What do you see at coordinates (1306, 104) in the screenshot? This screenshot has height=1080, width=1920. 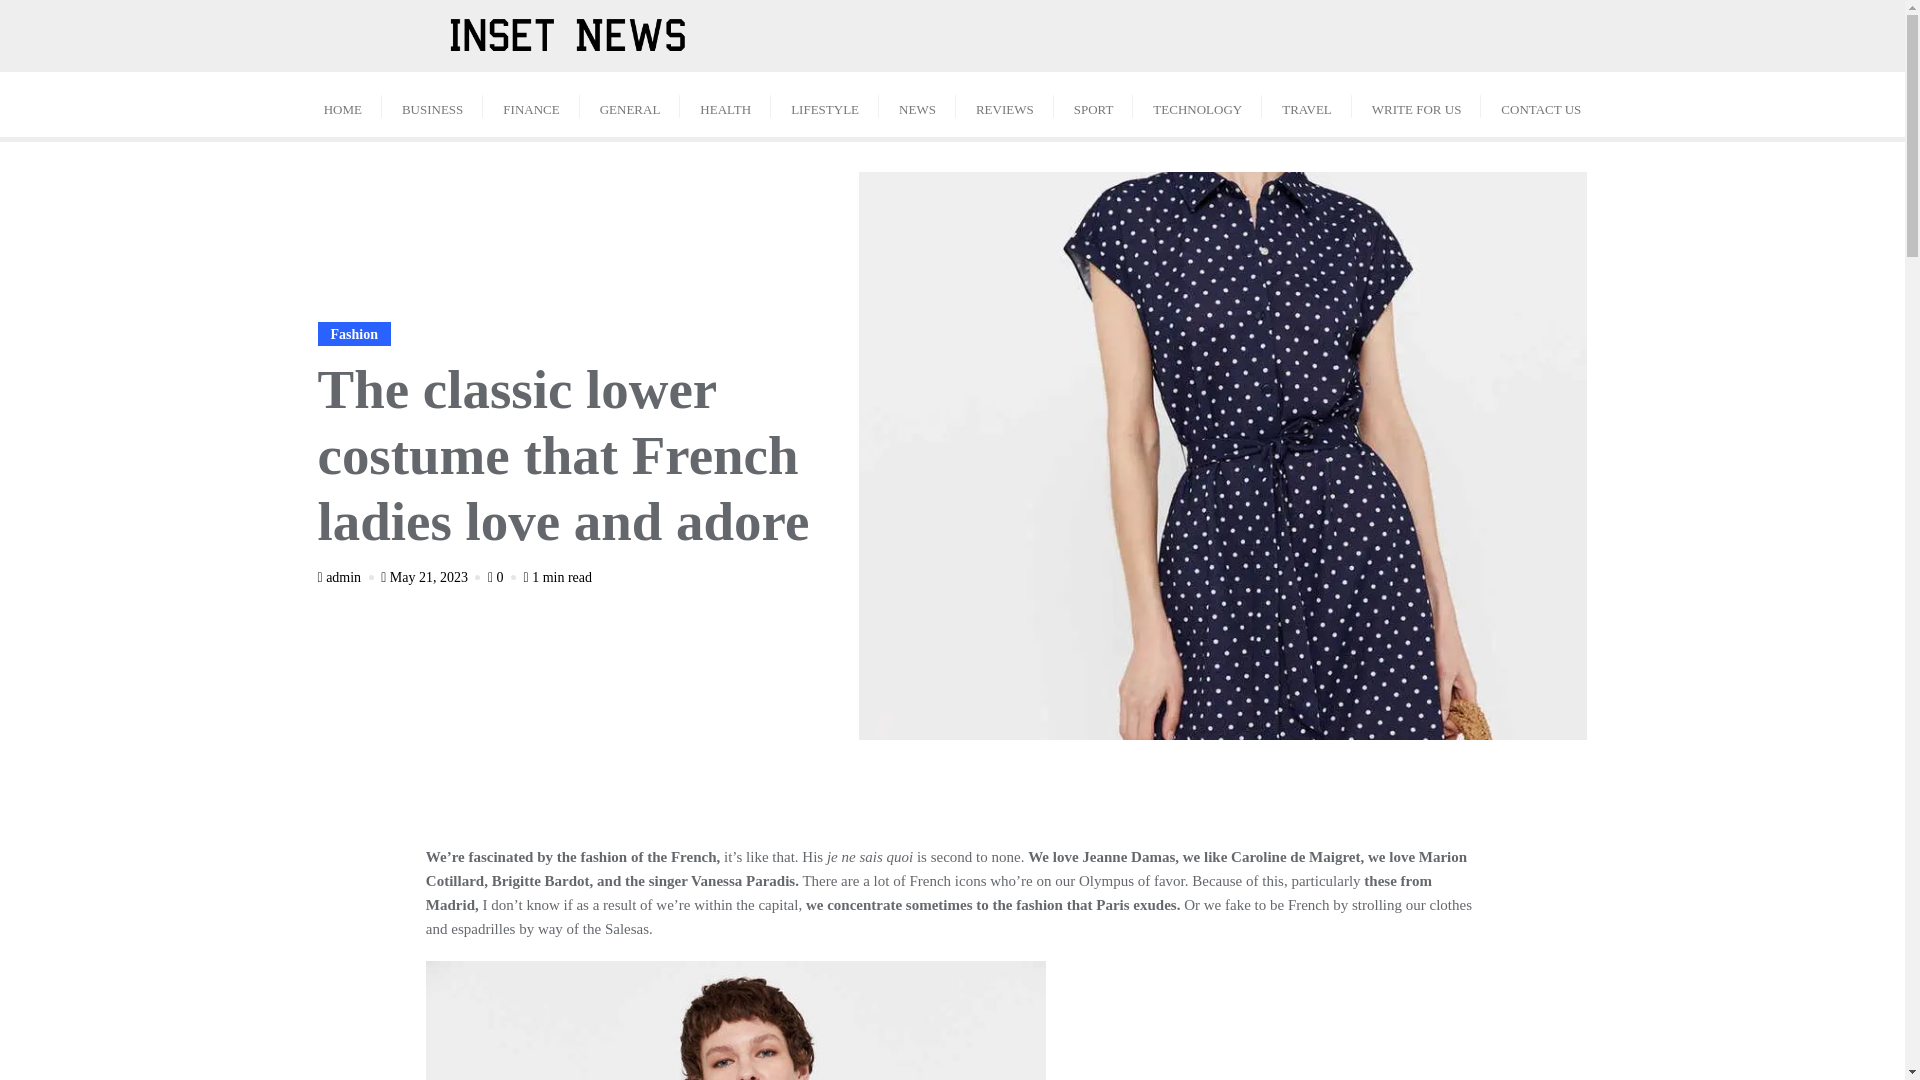 I see `TRAVEL` at bounding box center [1306, 104].